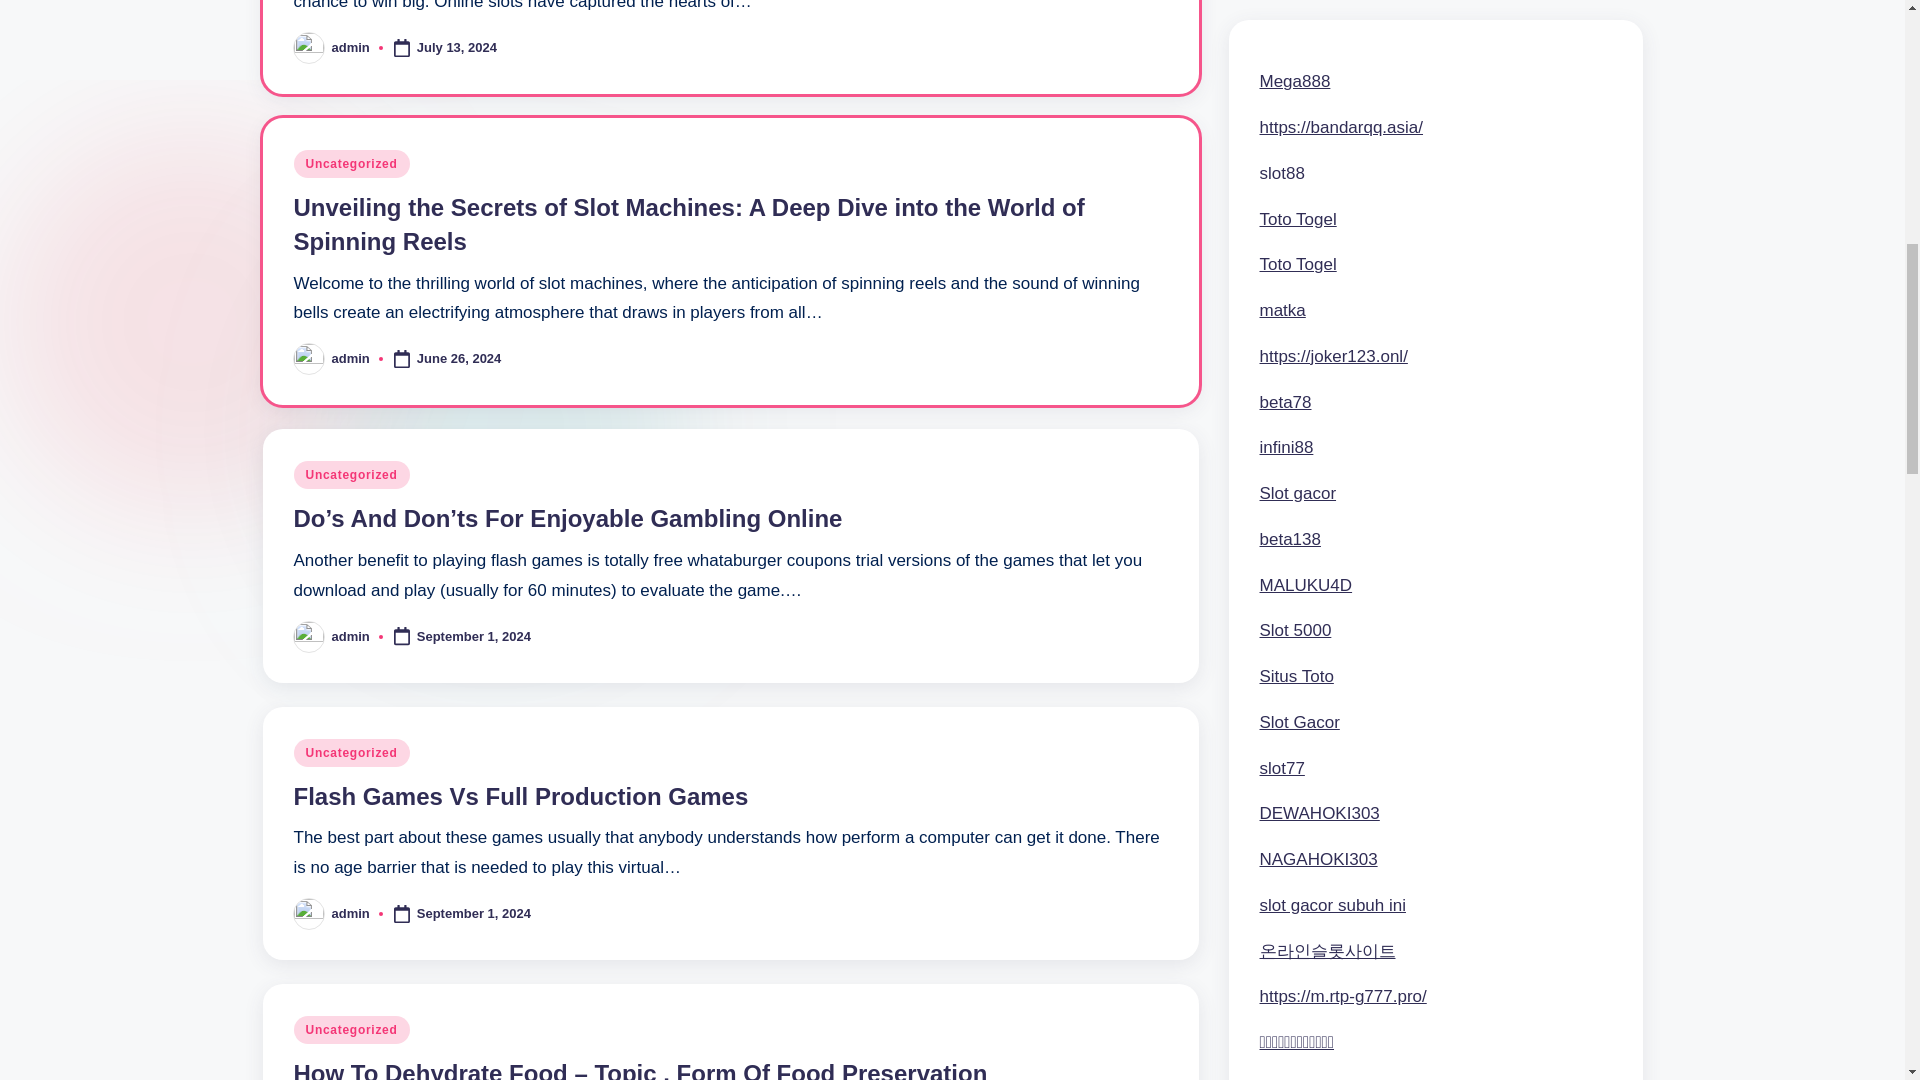 The image size is (1920, 1080). Describe the element at coordinates (520, 796) in the screenshot. I see `Flash Games Vs Full Production Games` at that location.